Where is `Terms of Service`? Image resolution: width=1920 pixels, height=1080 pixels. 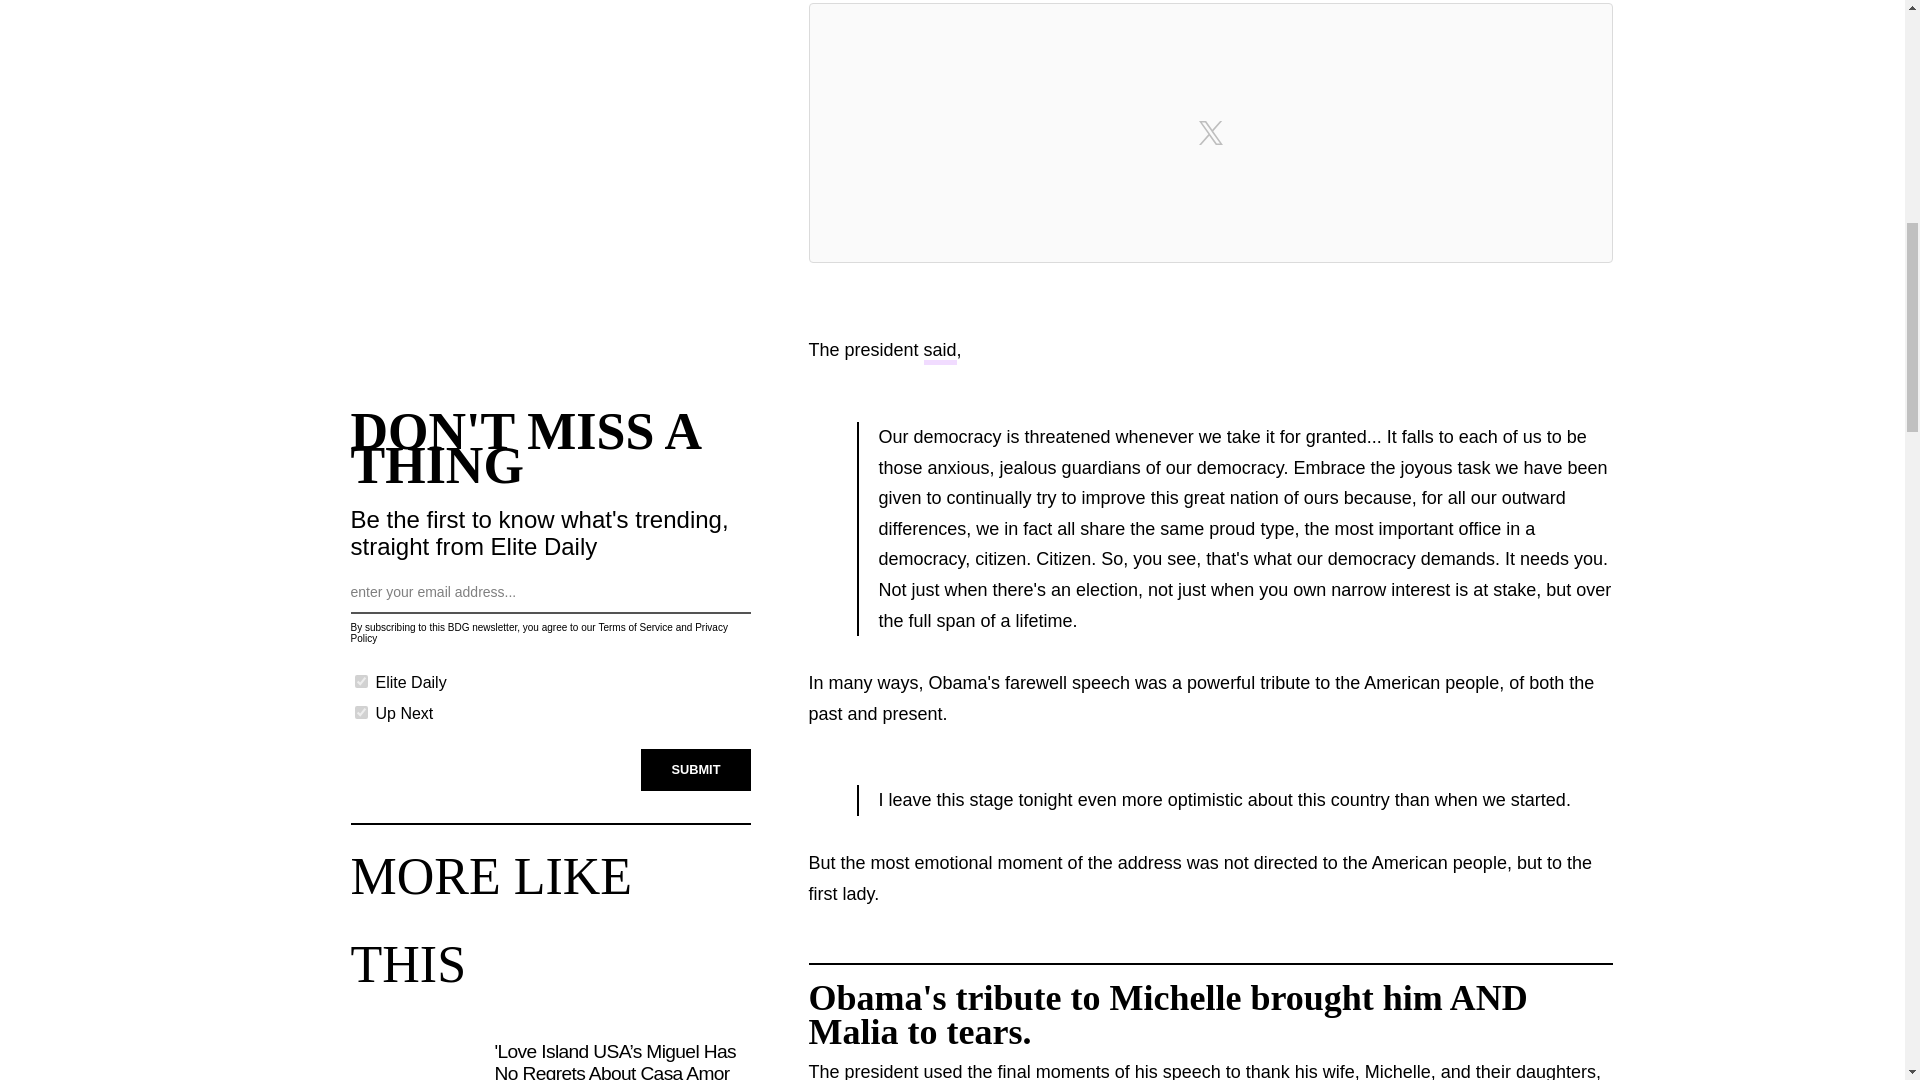 Terms of Service is located at coordinates (634, 627).